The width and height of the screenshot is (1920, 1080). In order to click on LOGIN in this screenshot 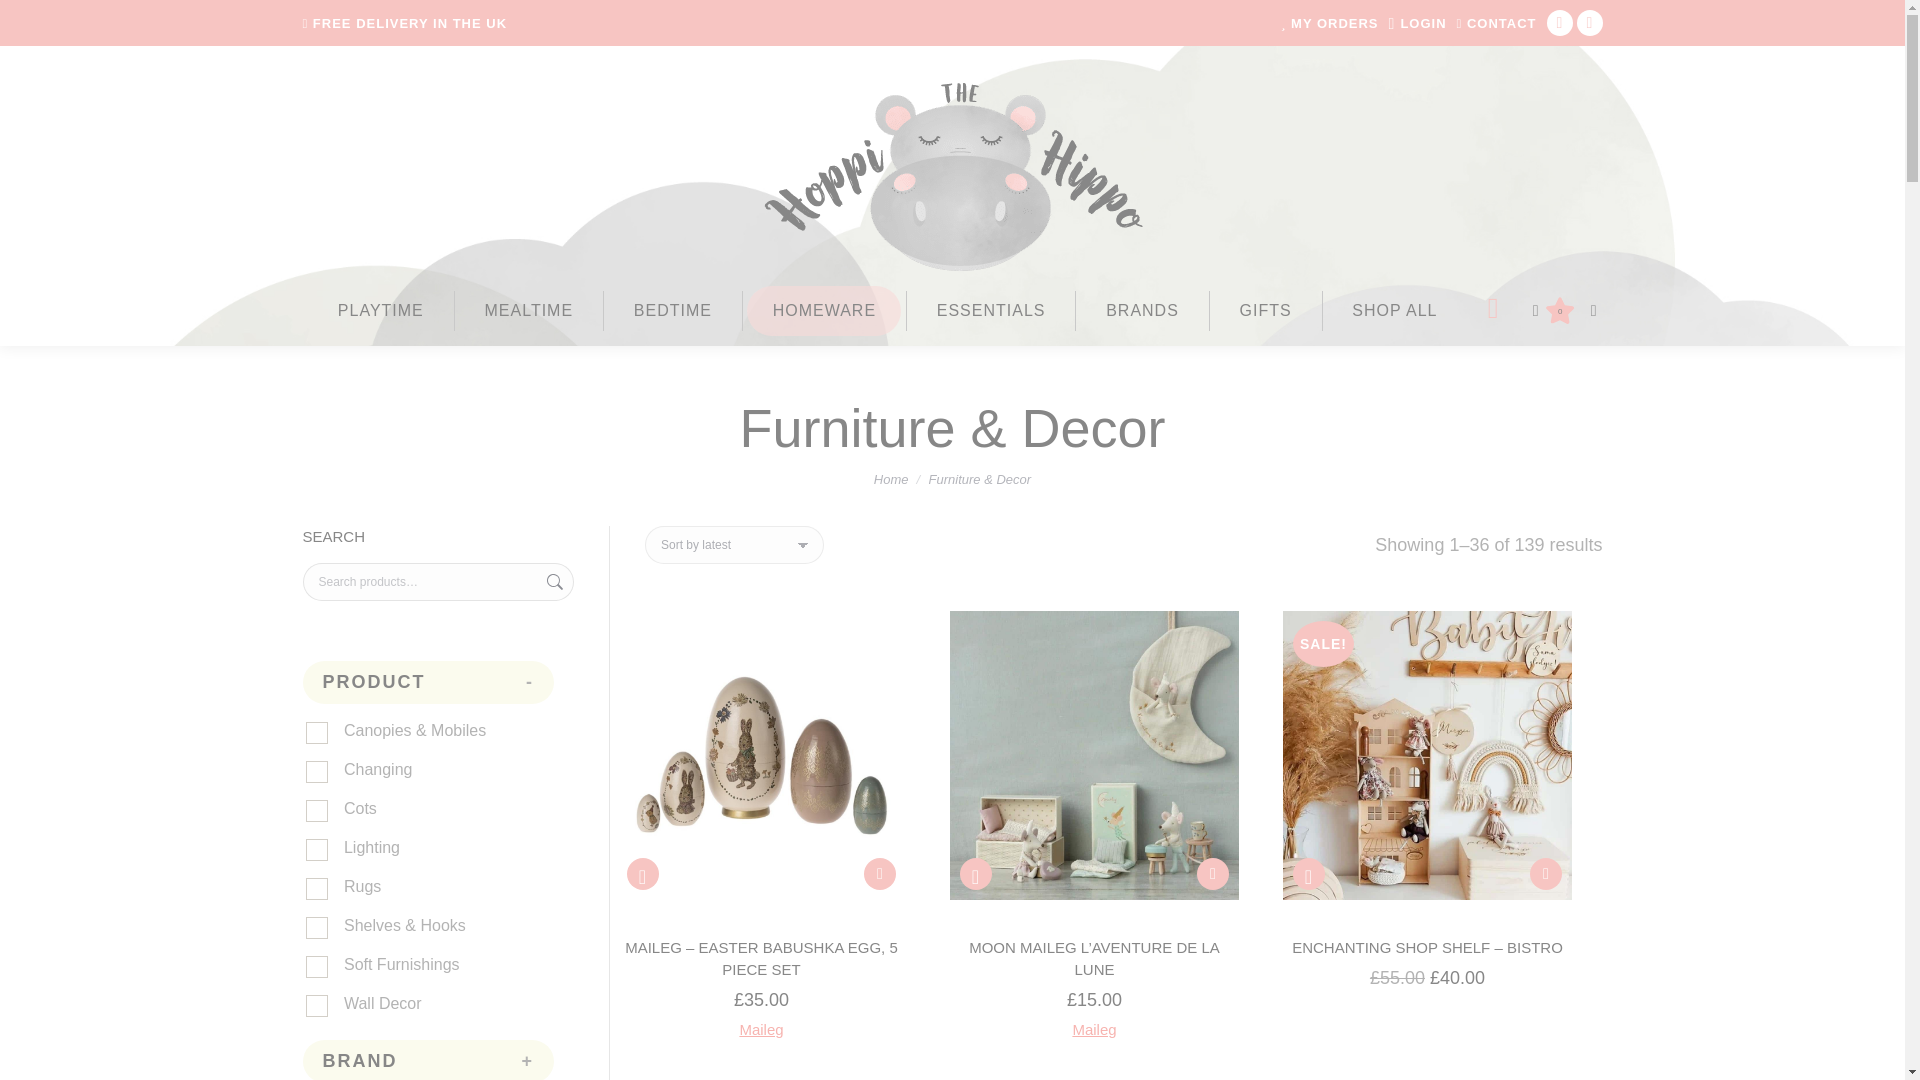, I will do `click(1418, 24)`.